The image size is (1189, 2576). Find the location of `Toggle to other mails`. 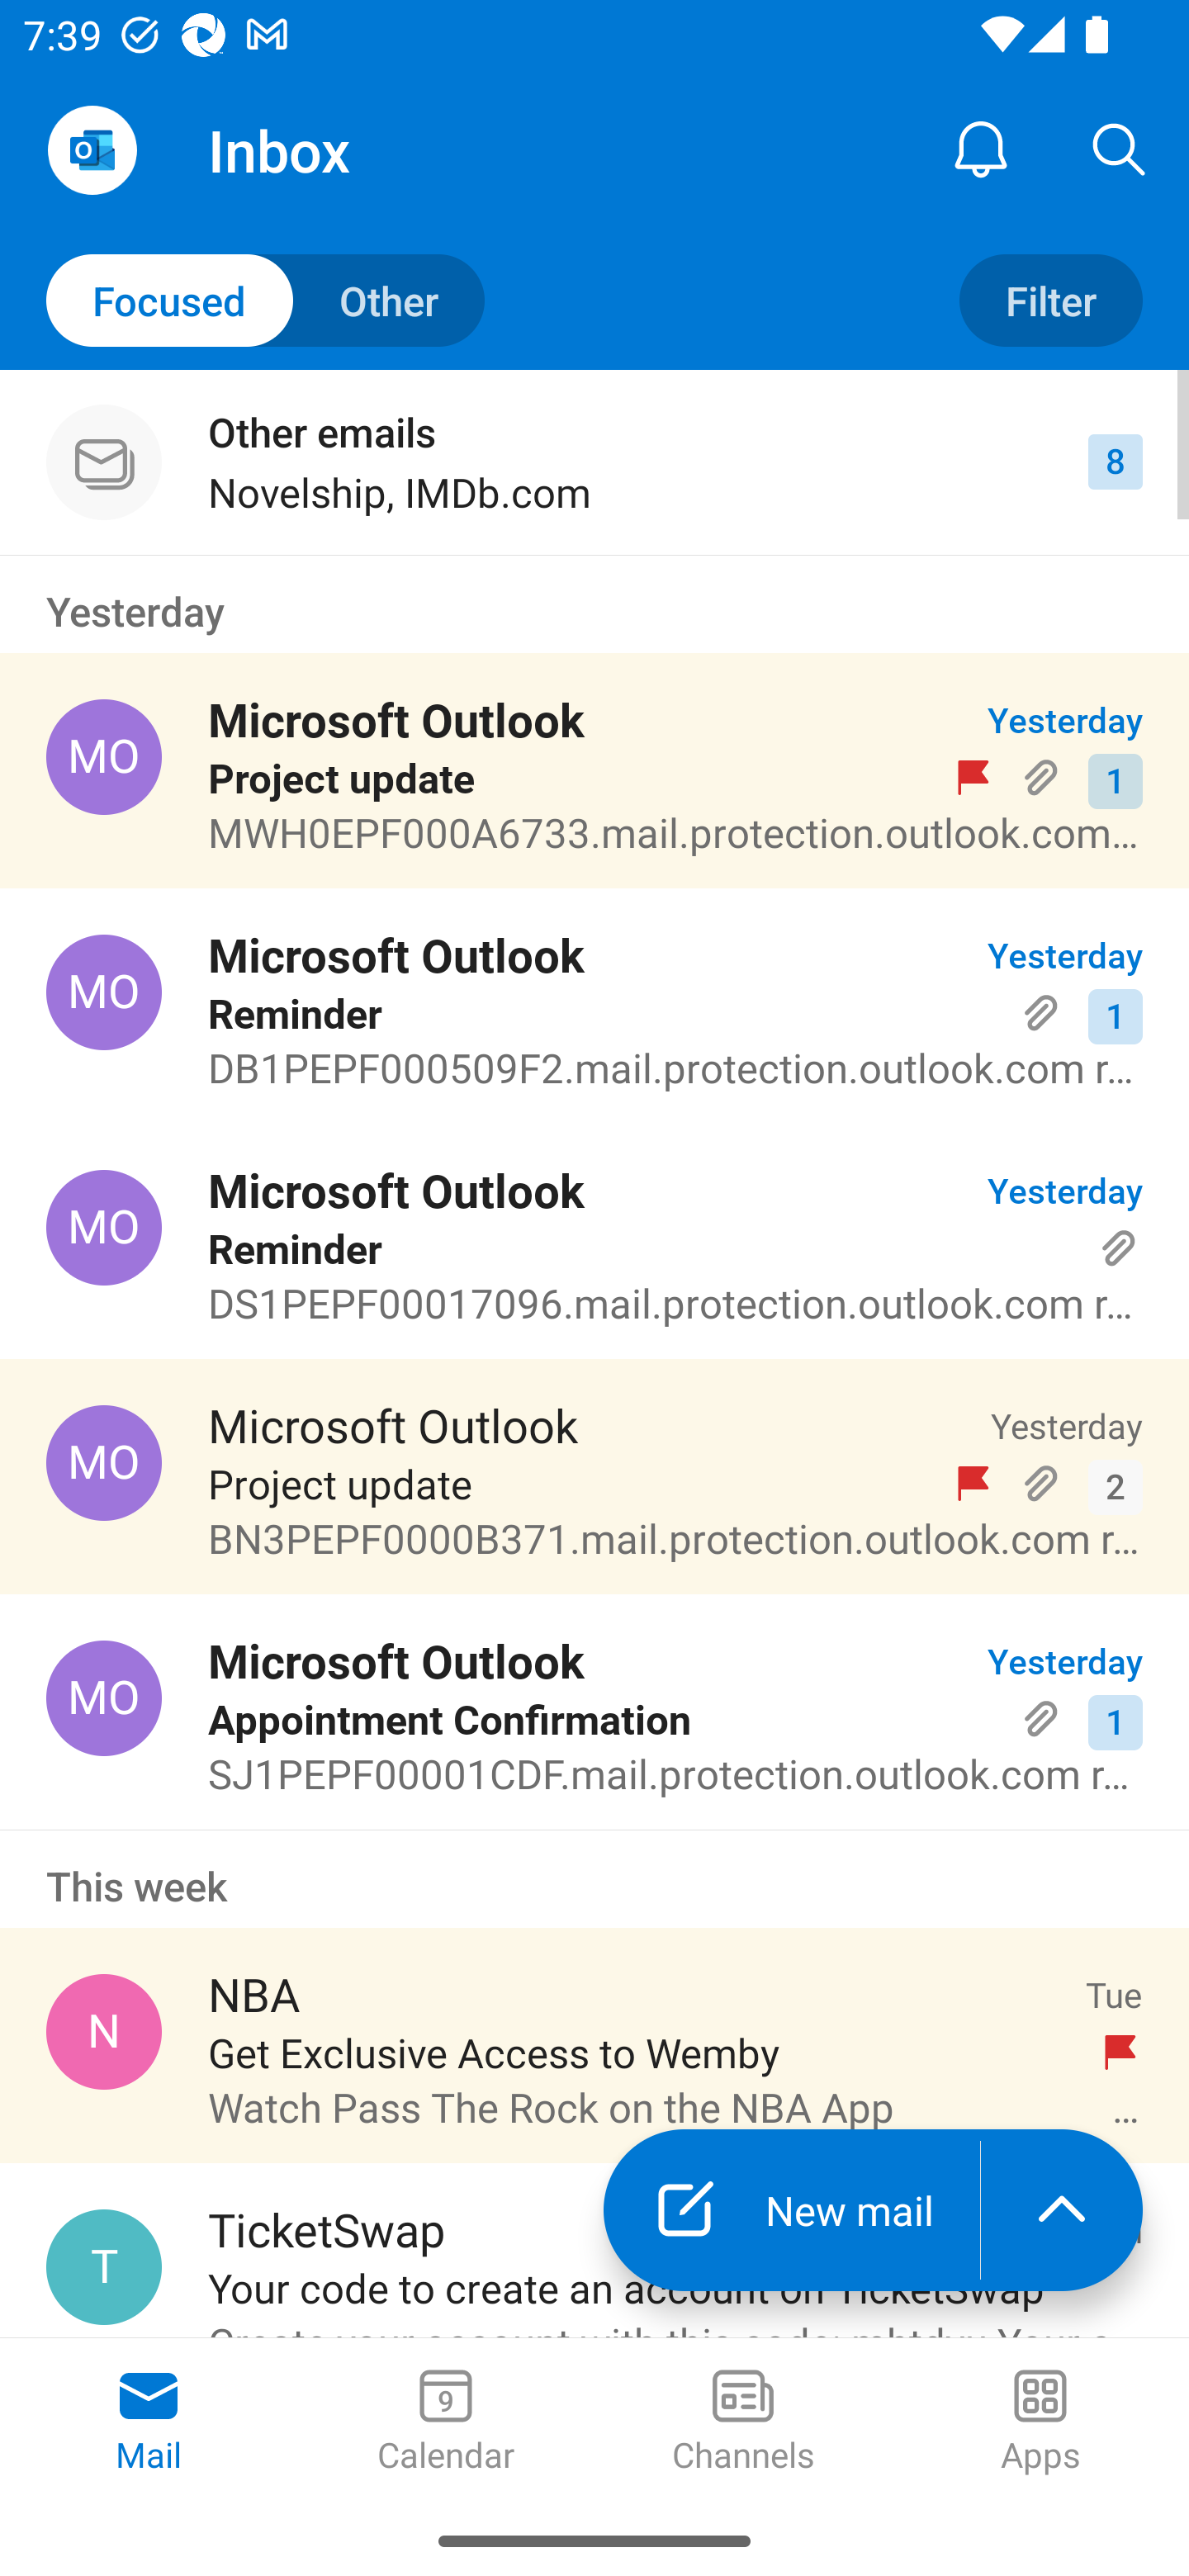

Toggle to other mails is located at coordinates (266, 301).